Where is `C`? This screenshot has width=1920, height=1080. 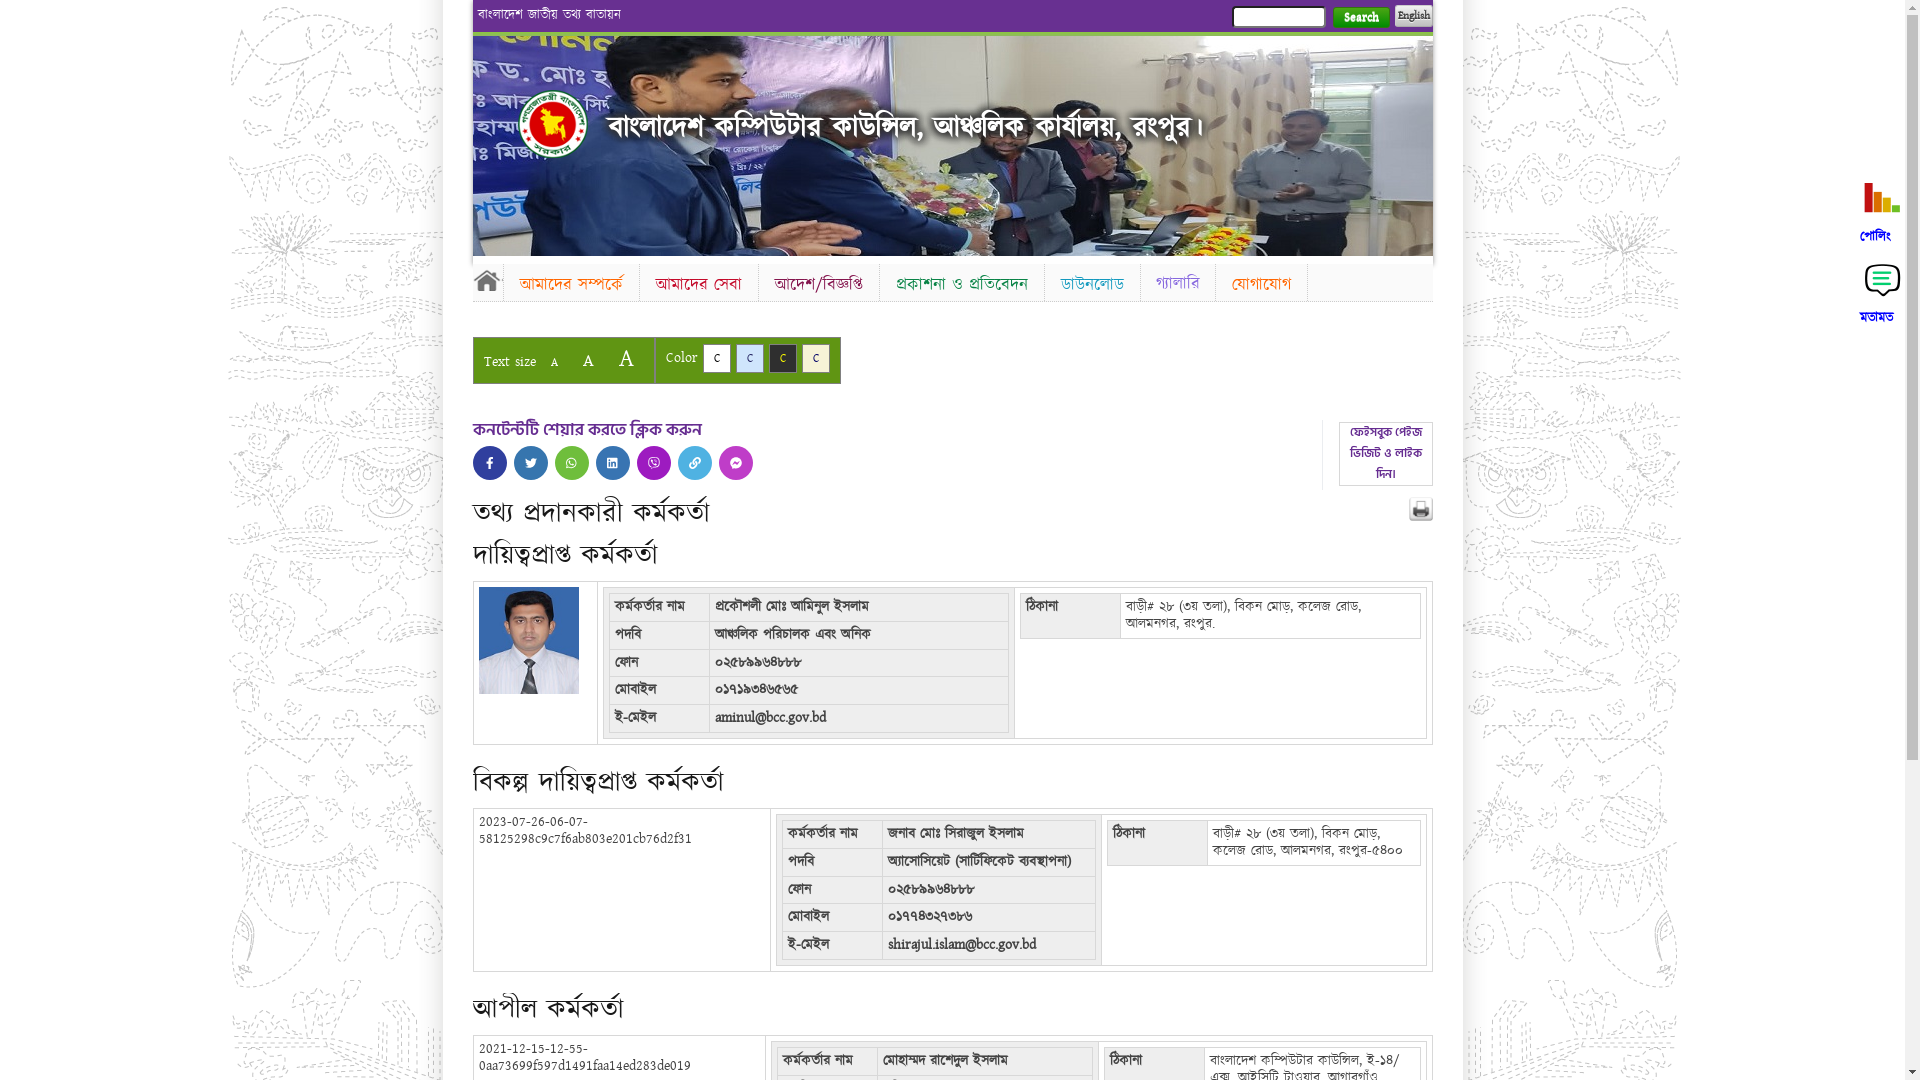
C is located at coordinates (750, 358).